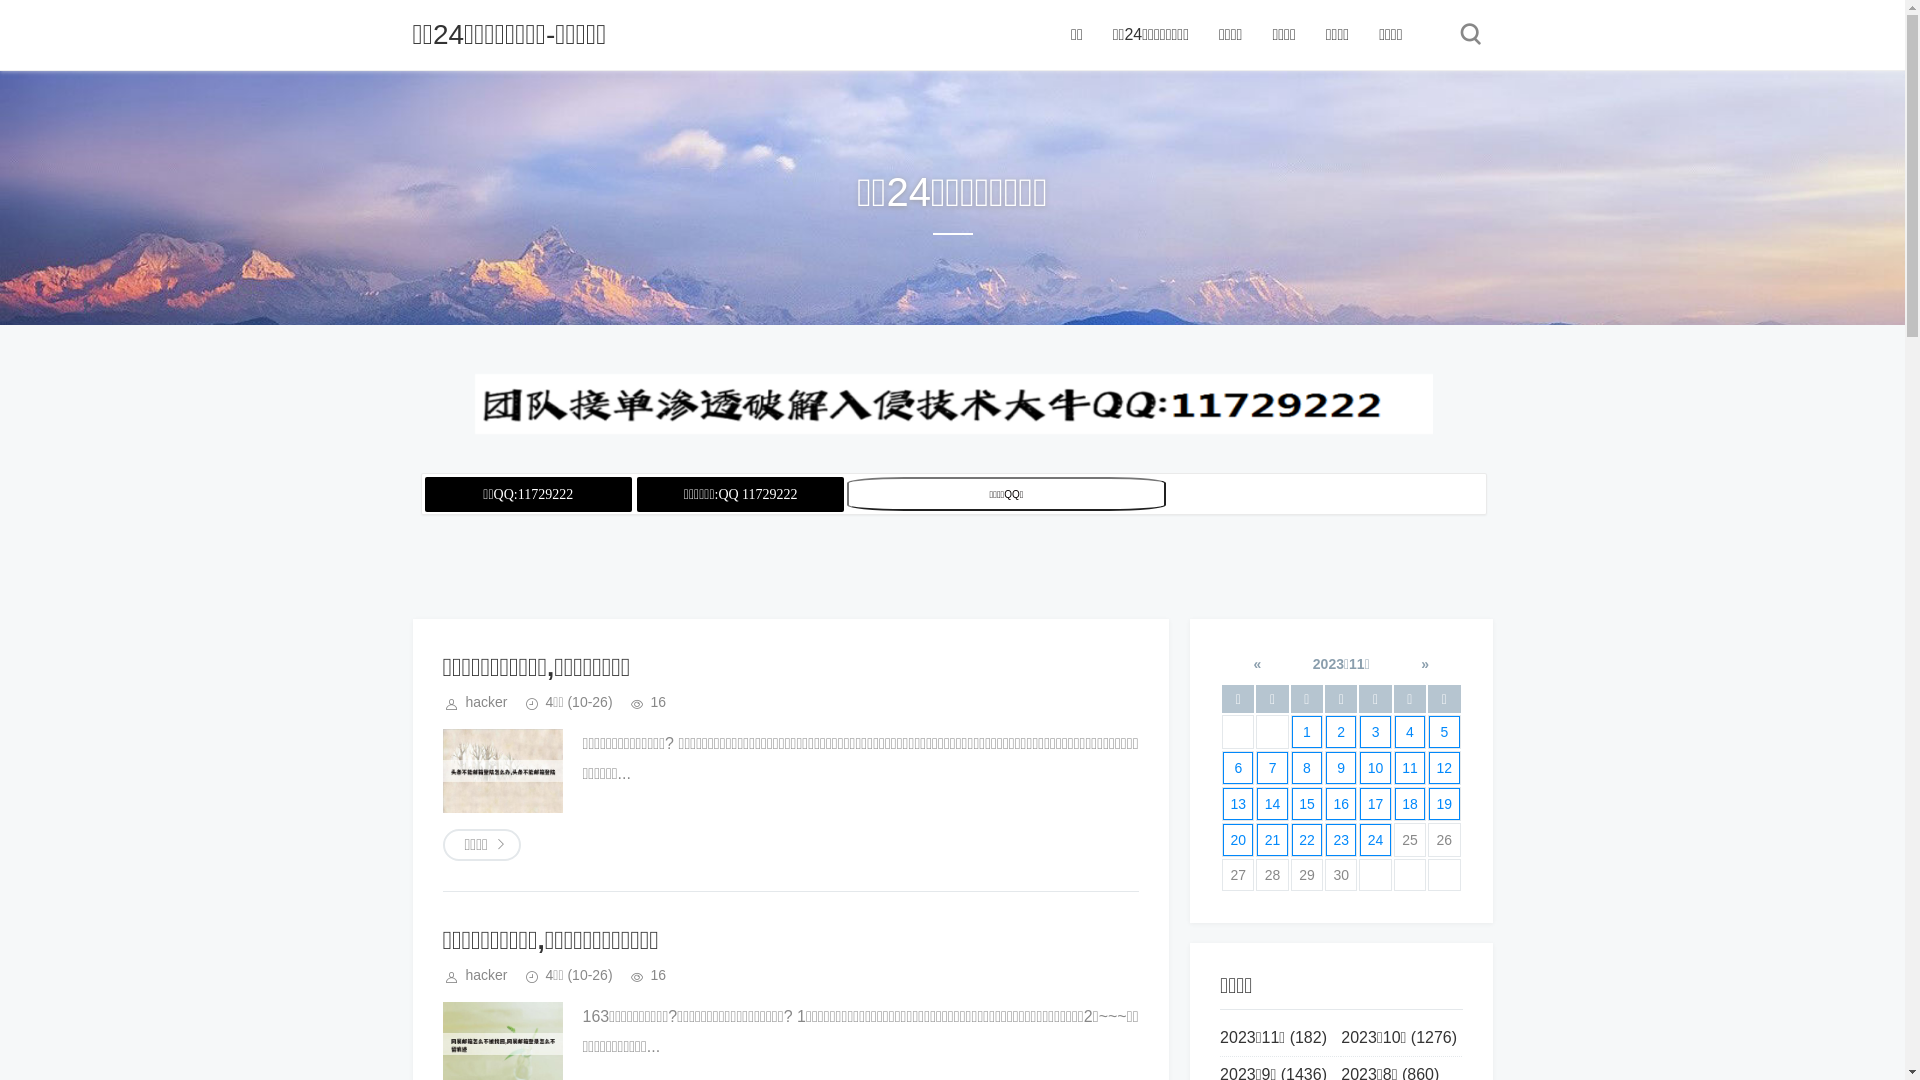  Describe the element at coordinates (1375, 840) in the screenshot. I see `24` at that location.